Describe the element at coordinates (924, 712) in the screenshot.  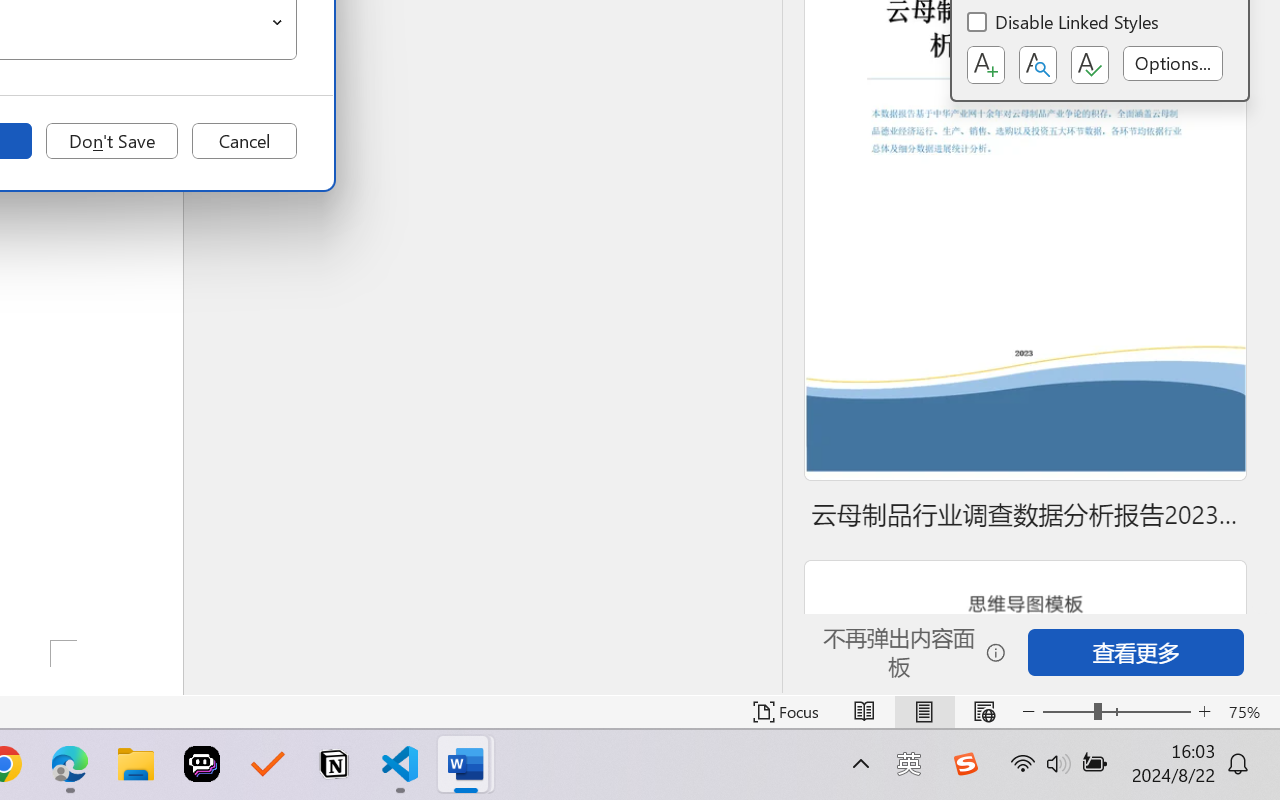
I see `Print Layout` at that location.